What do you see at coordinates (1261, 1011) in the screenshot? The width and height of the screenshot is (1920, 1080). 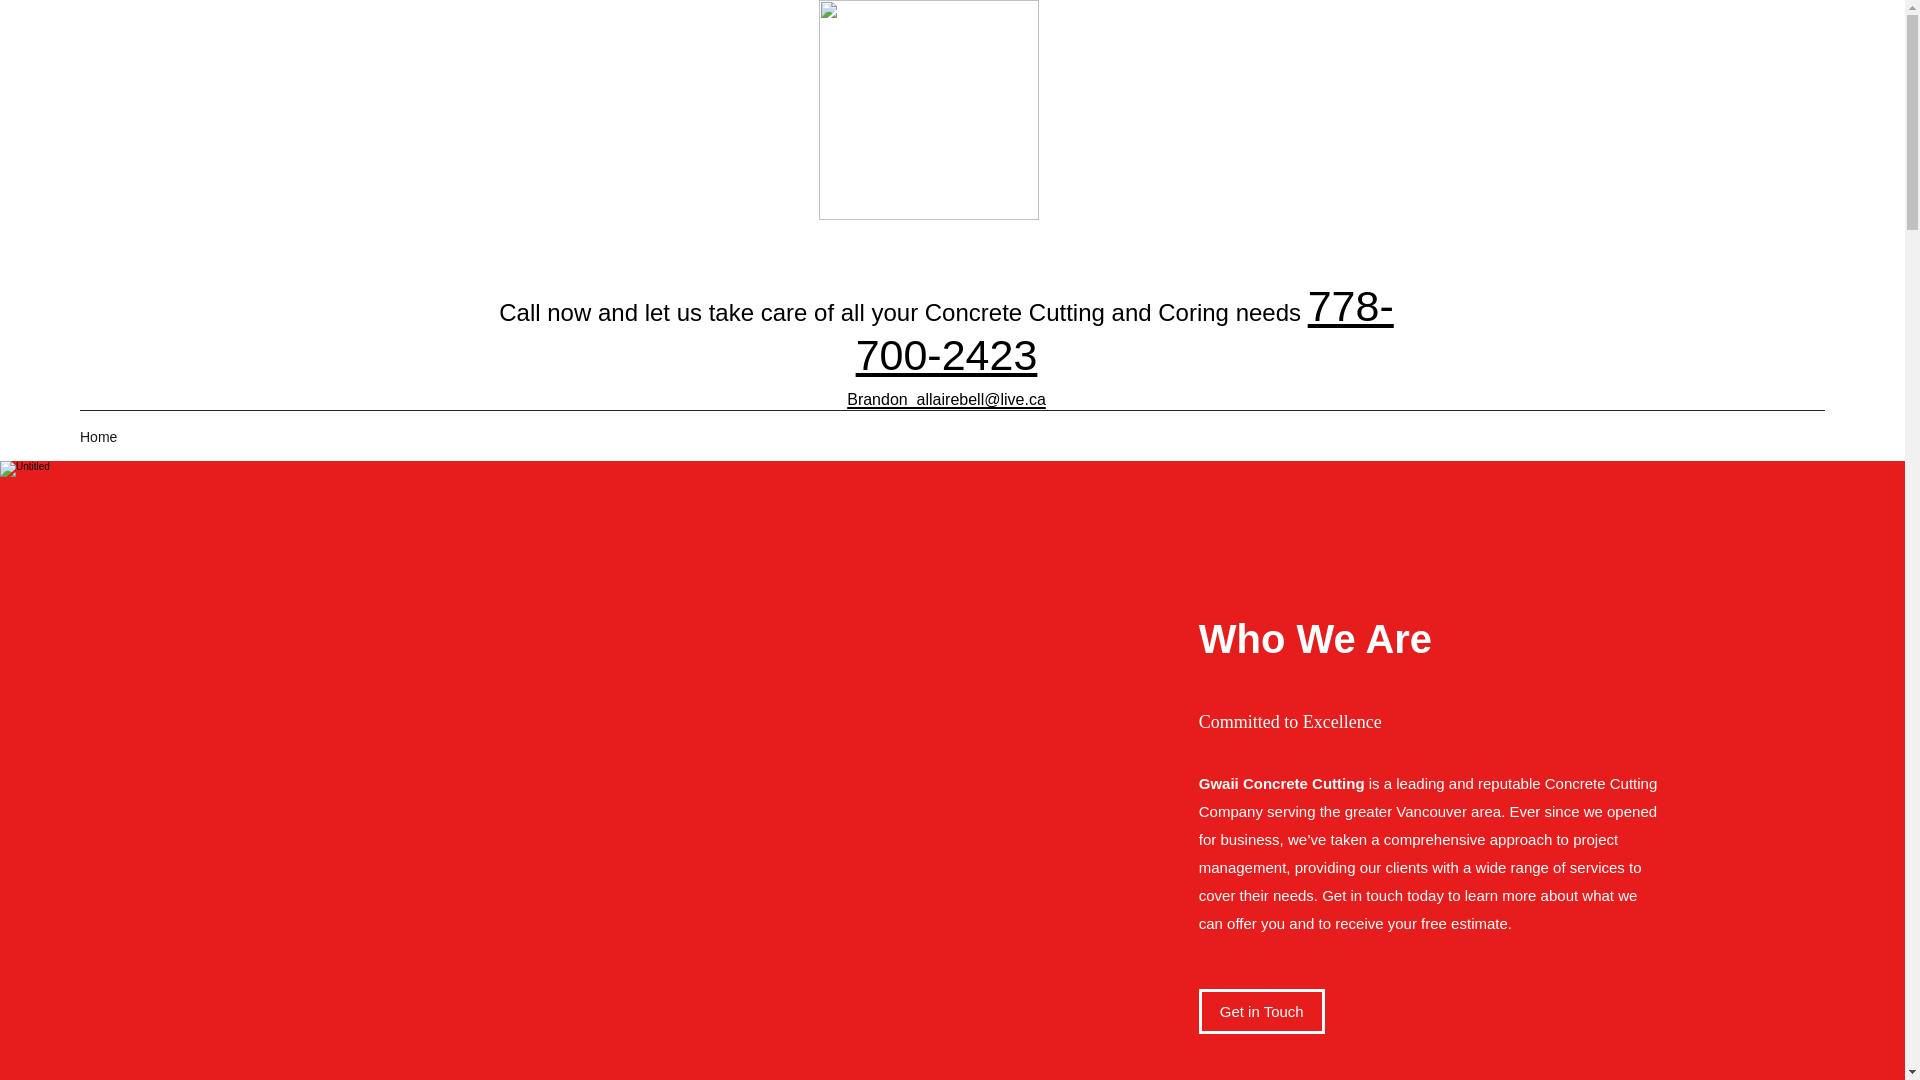 I see `Get in Touch` at bounding box center [1261, 1011].